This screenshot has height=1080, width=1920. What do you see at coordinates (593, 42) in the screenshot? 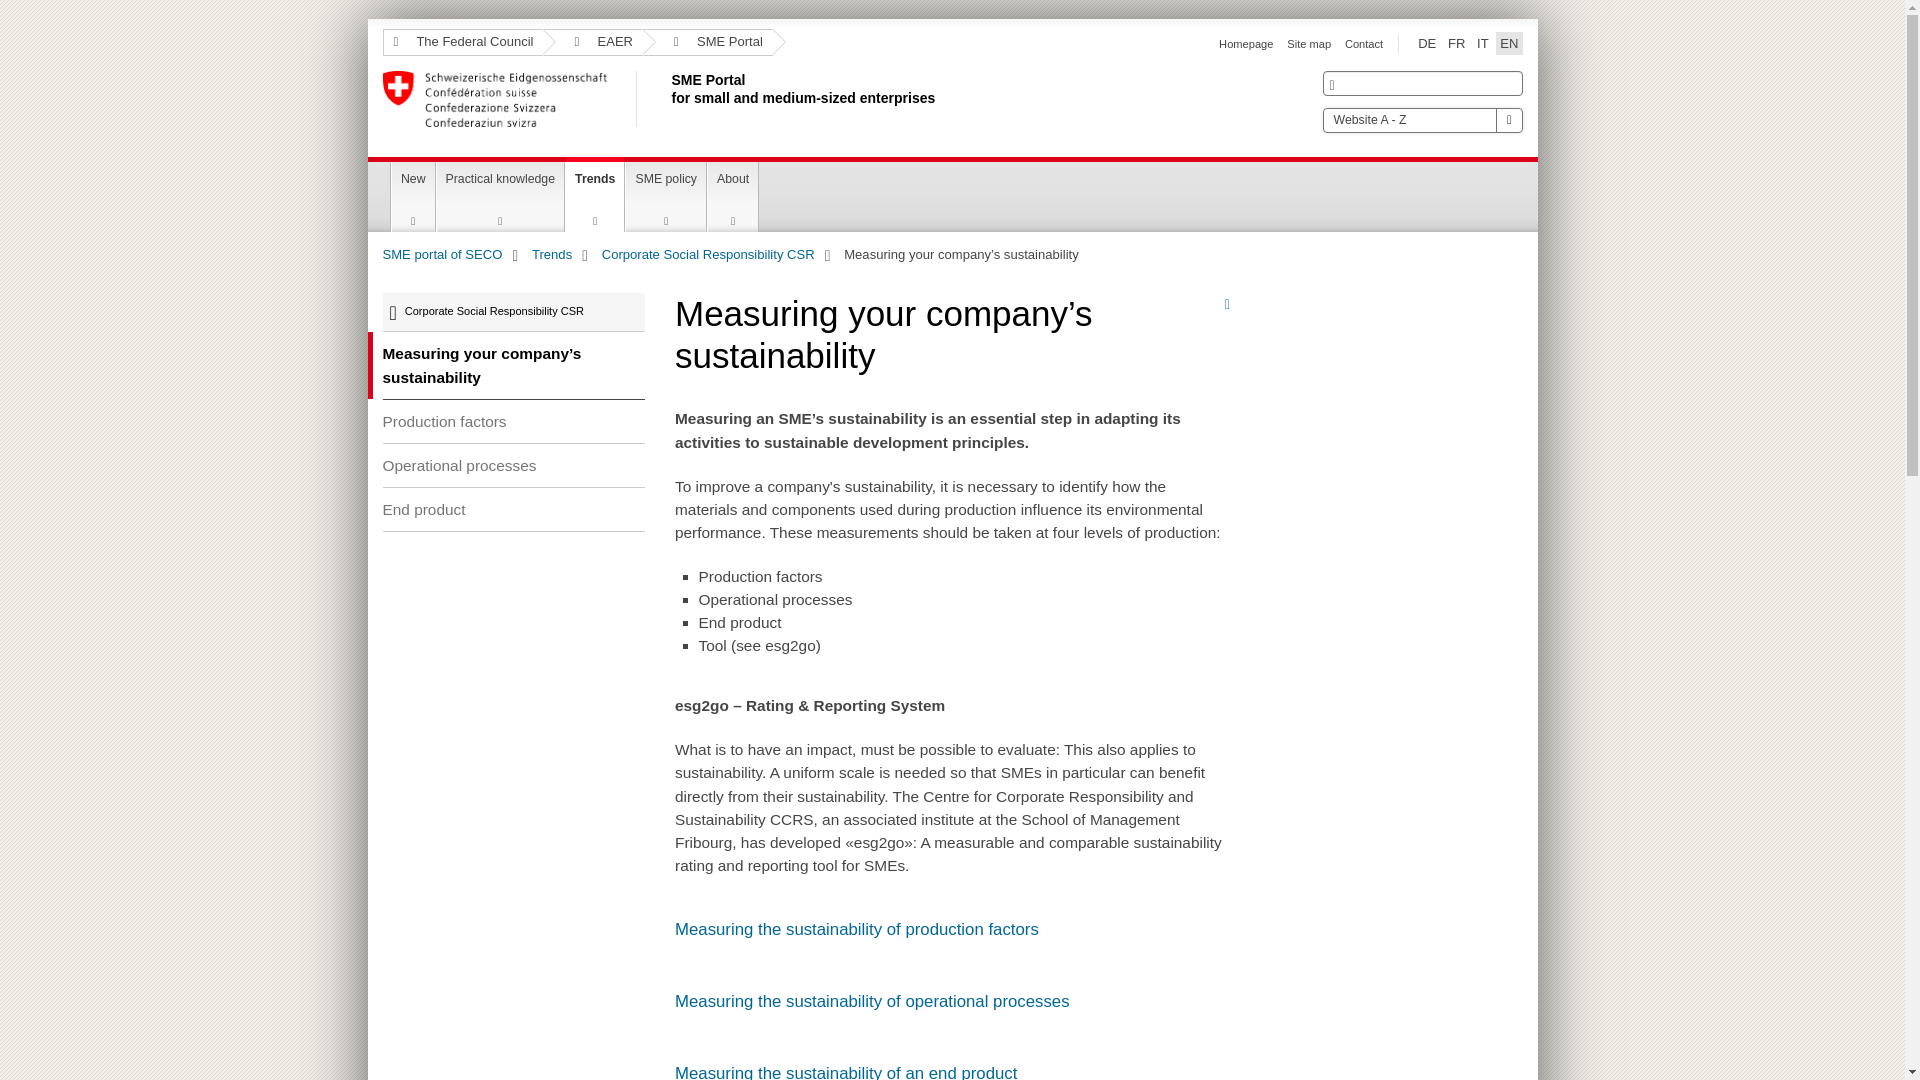
I see `The Federal Council` at bounding box center [593, 42].